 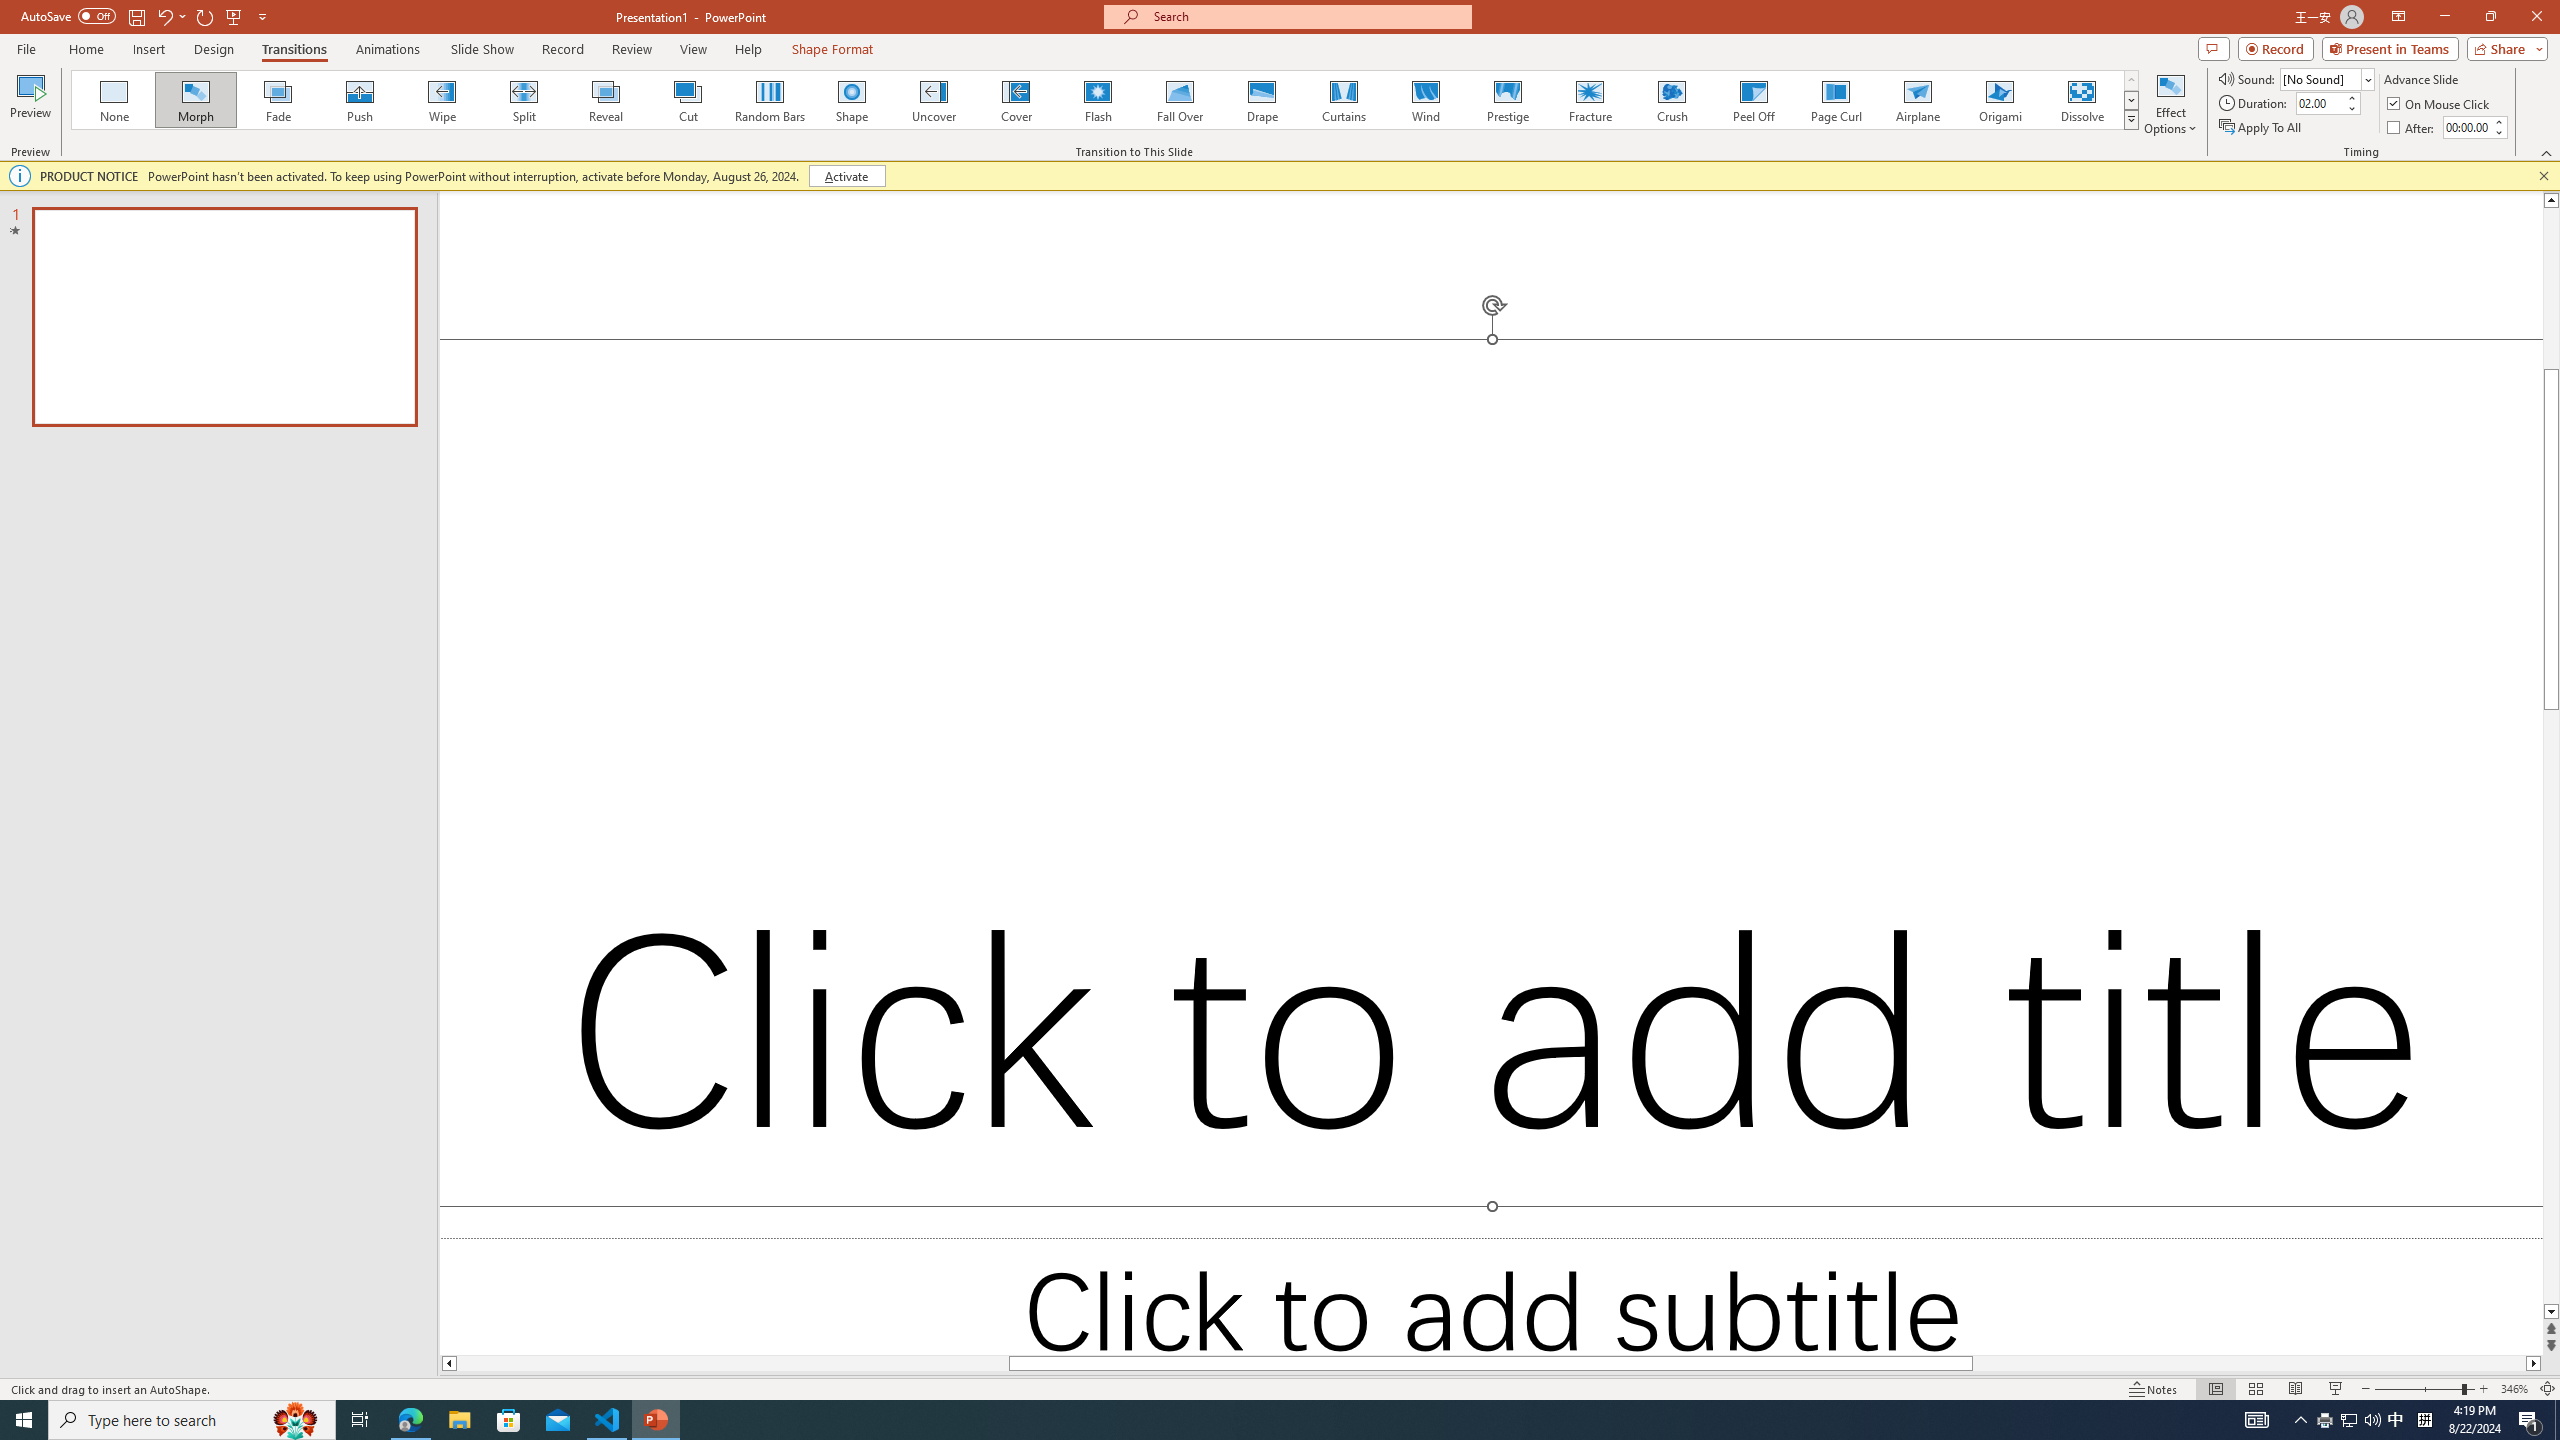 What do you see at coordinates (2319, 102) in the screenshot?
I see `Duration` at bounding box center [2319, 102].